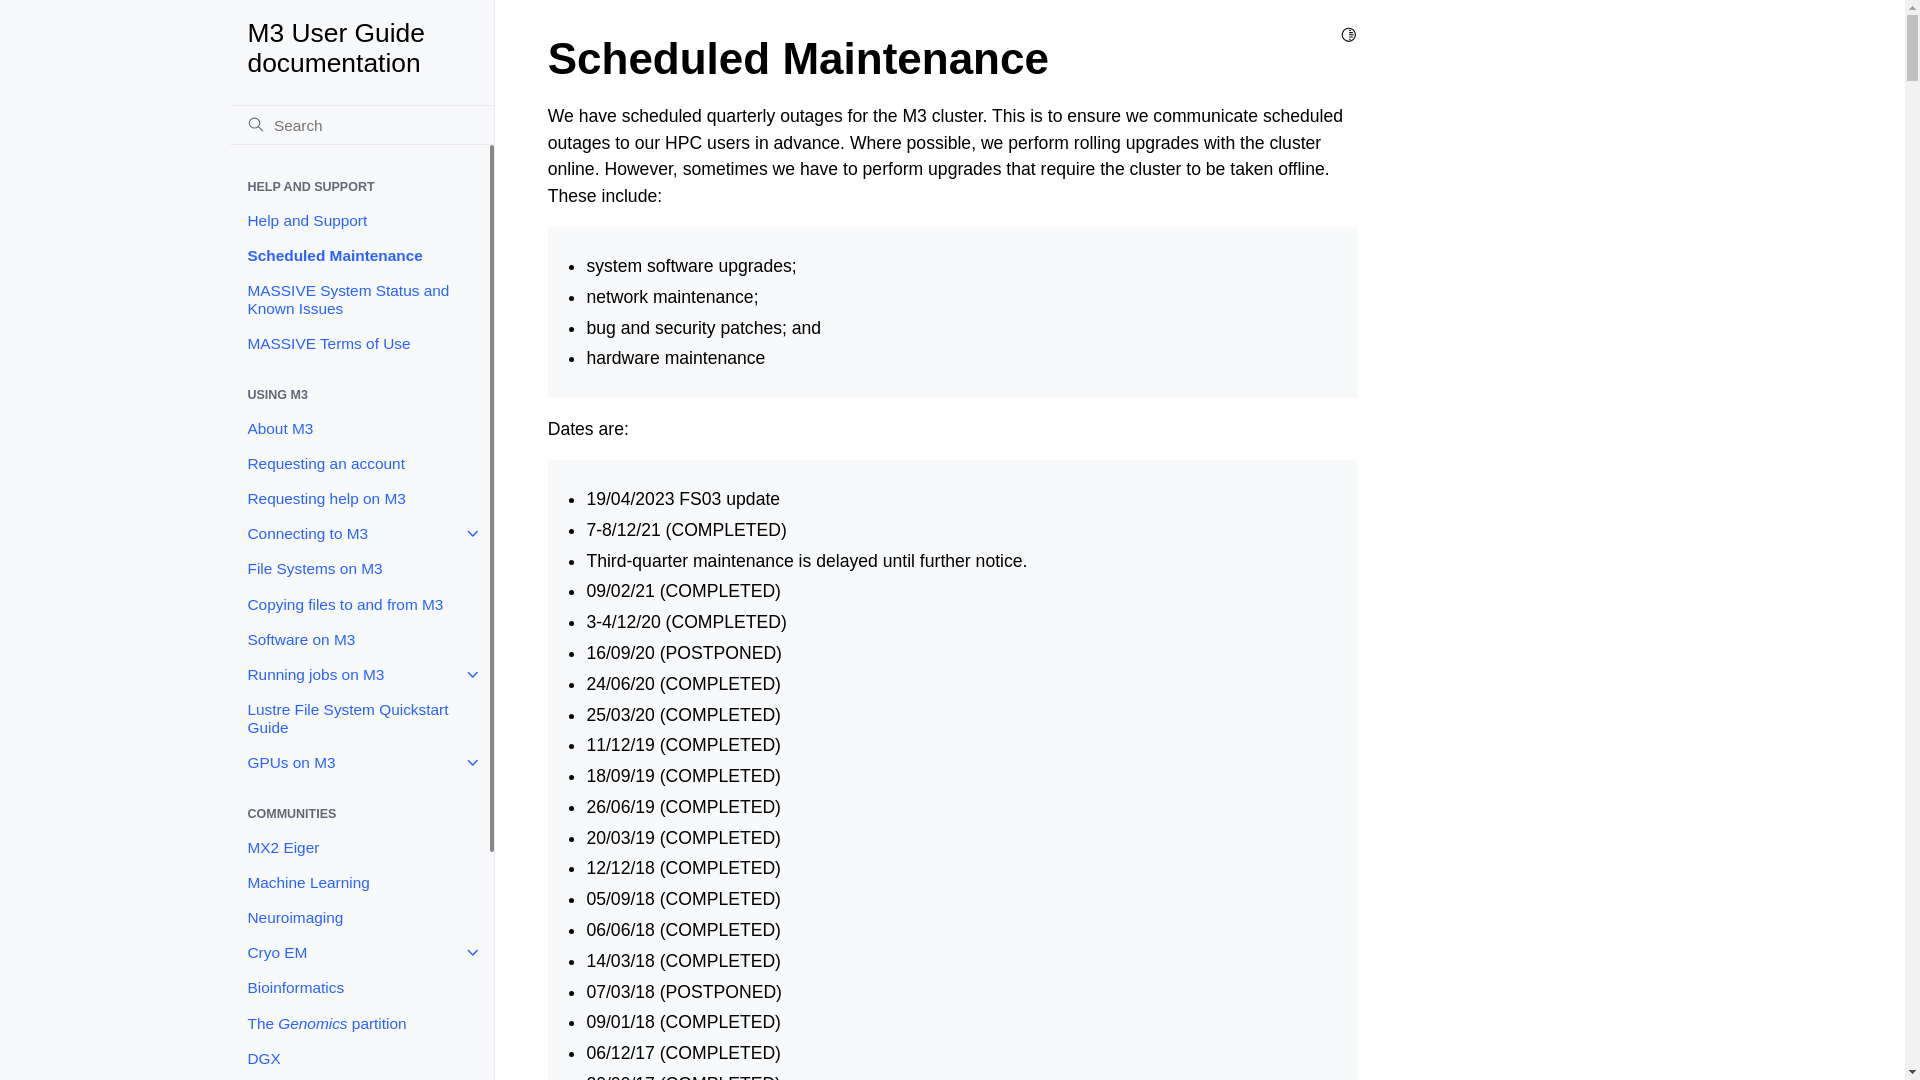 This screenshot has height=1080, width=1920. I want to click on M3 User Guide documentation, so click(362, 48).